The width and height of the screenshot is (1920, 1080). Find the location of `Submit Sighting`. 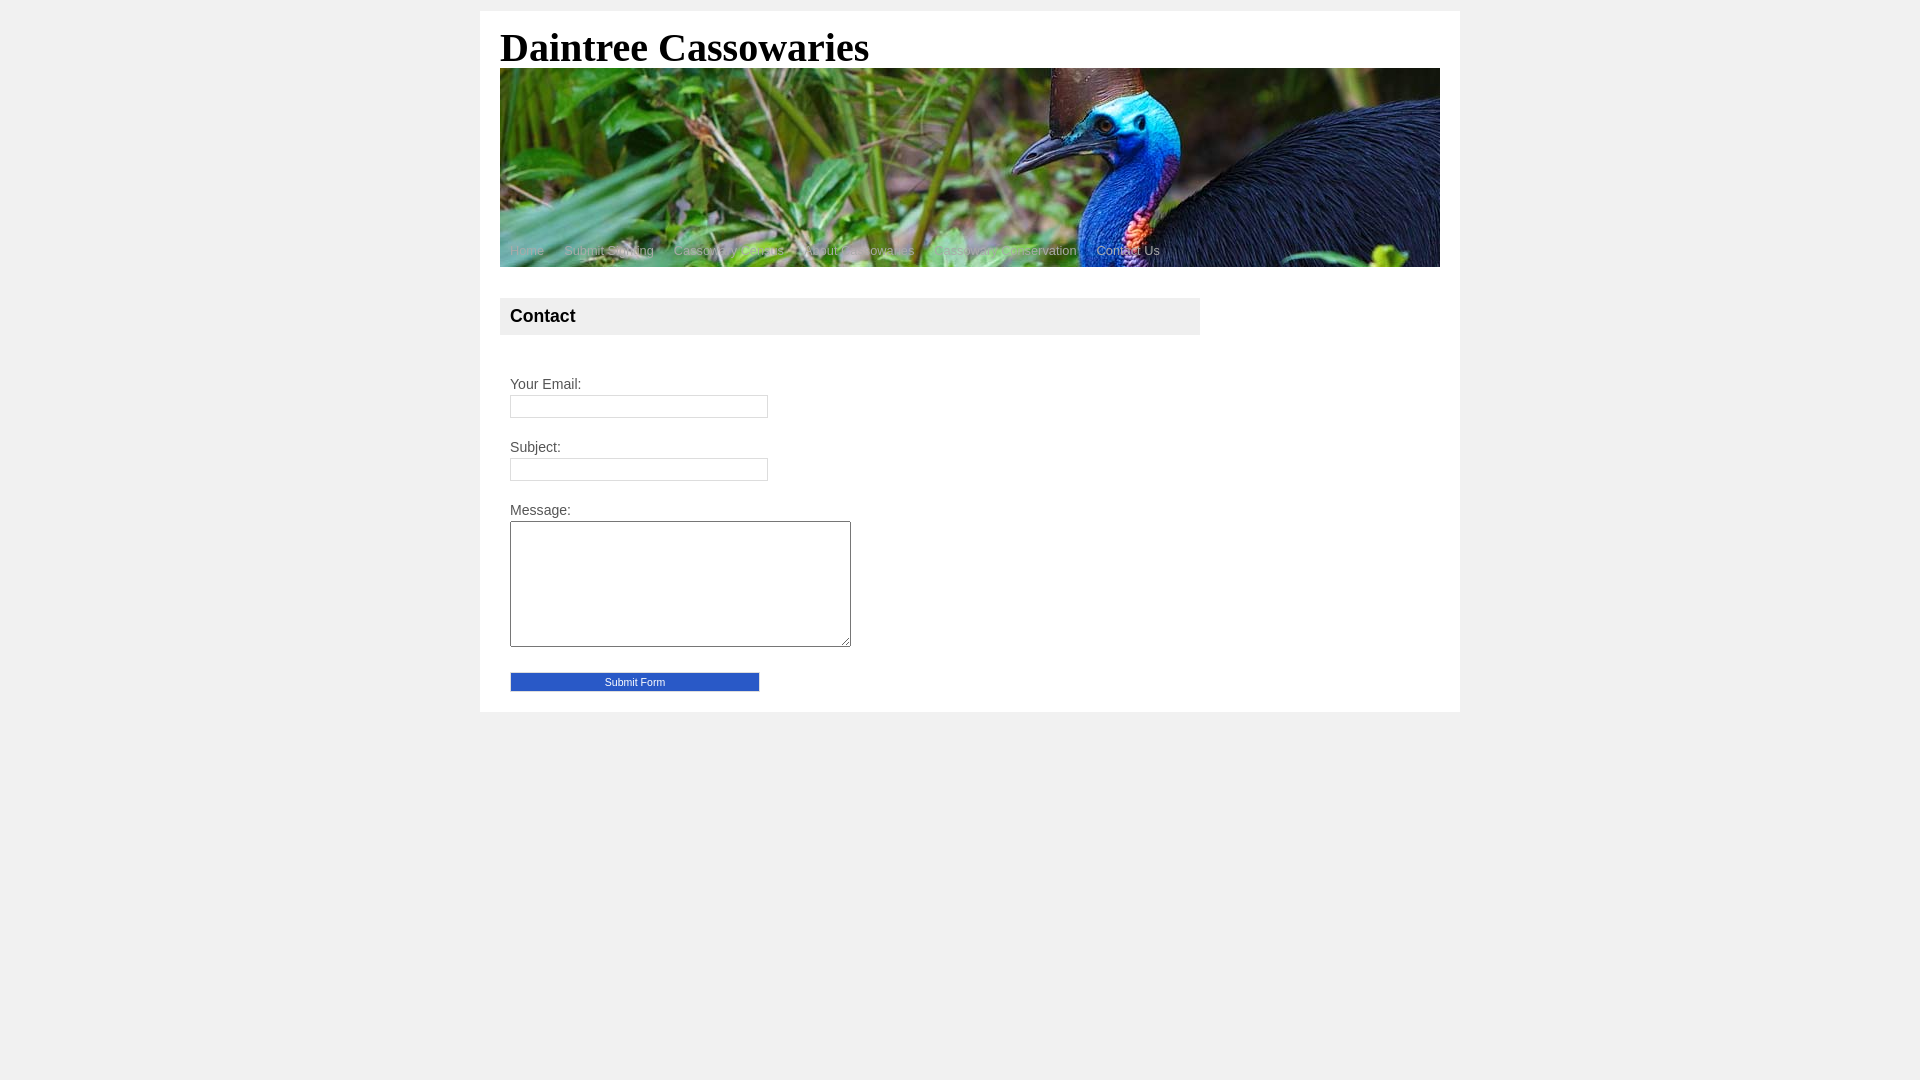

Submit Sighting is located at coordinates (609, 252).